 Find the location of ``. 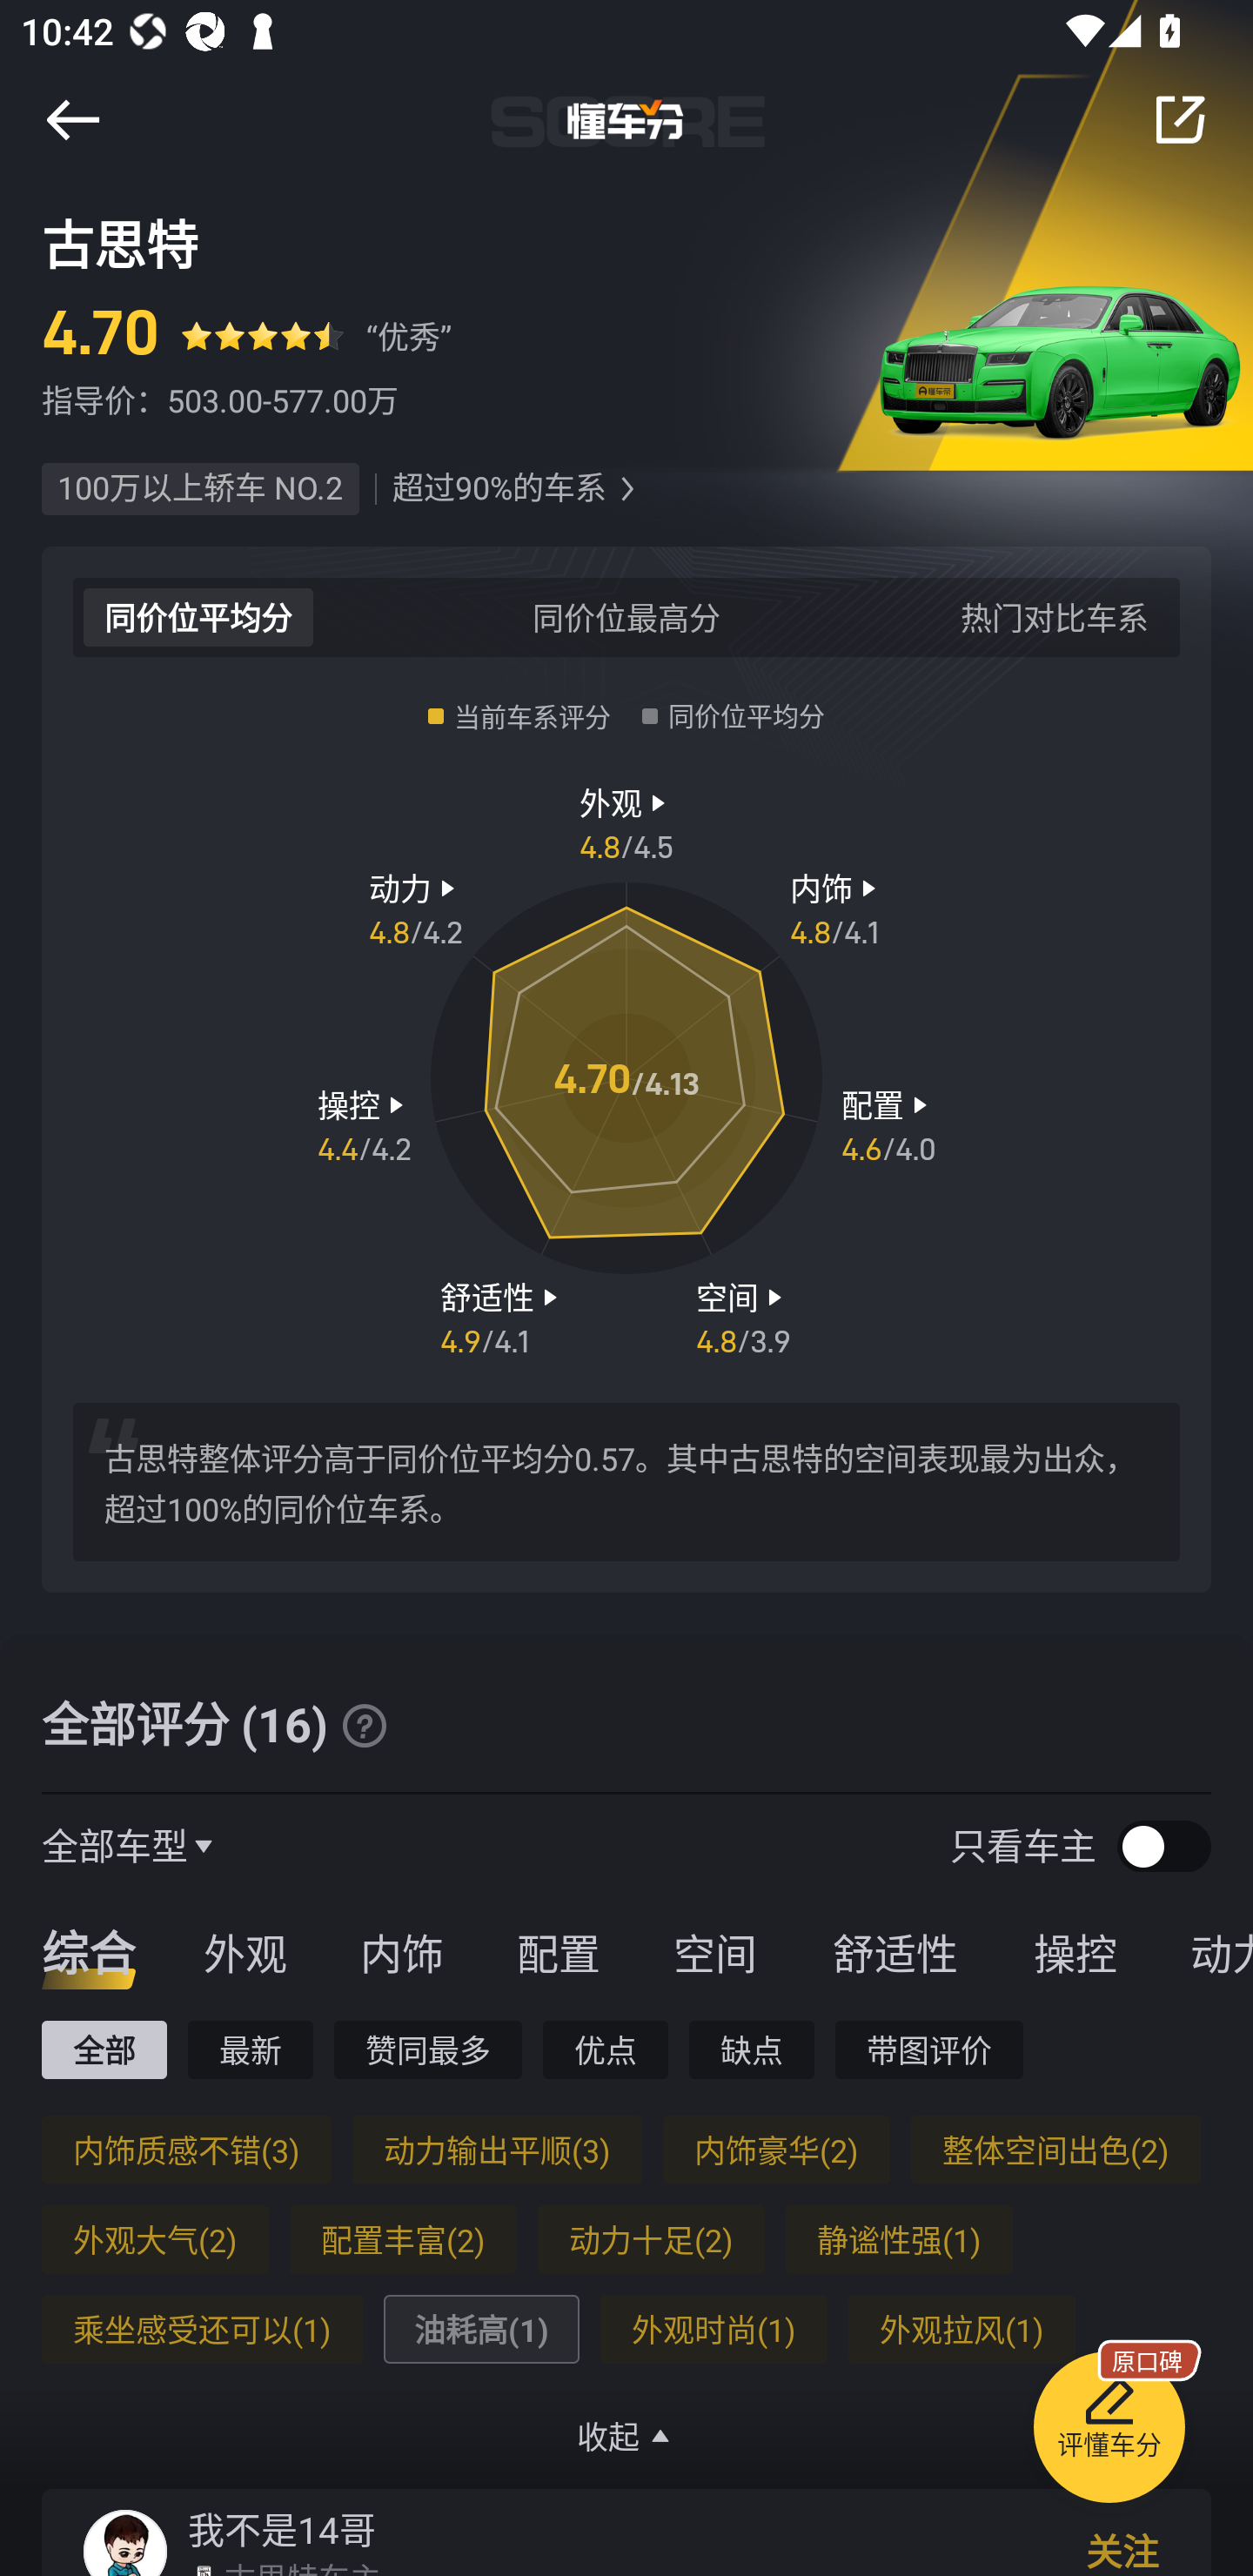

 is located at coordinates (626, 489).